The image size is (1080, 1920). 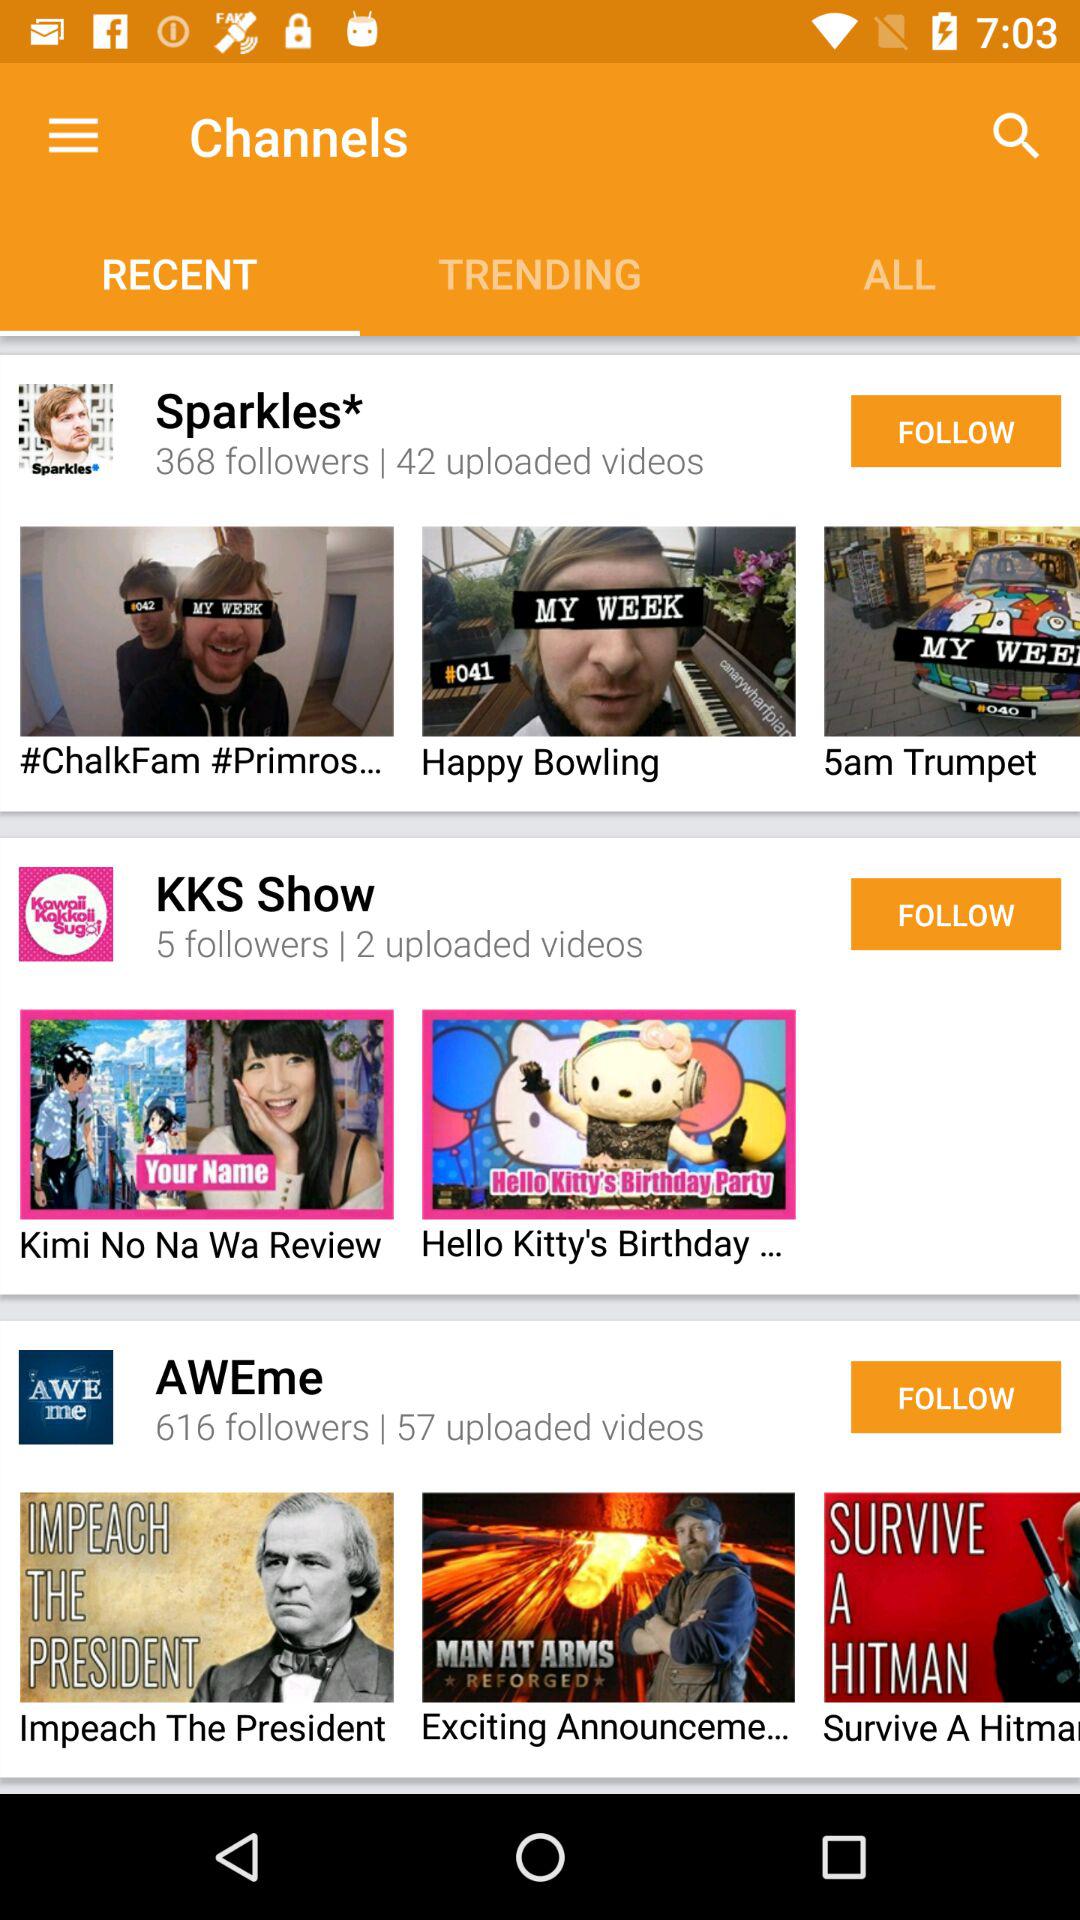 I want to click on select the item next to channels item, so click(x=73, y=136).